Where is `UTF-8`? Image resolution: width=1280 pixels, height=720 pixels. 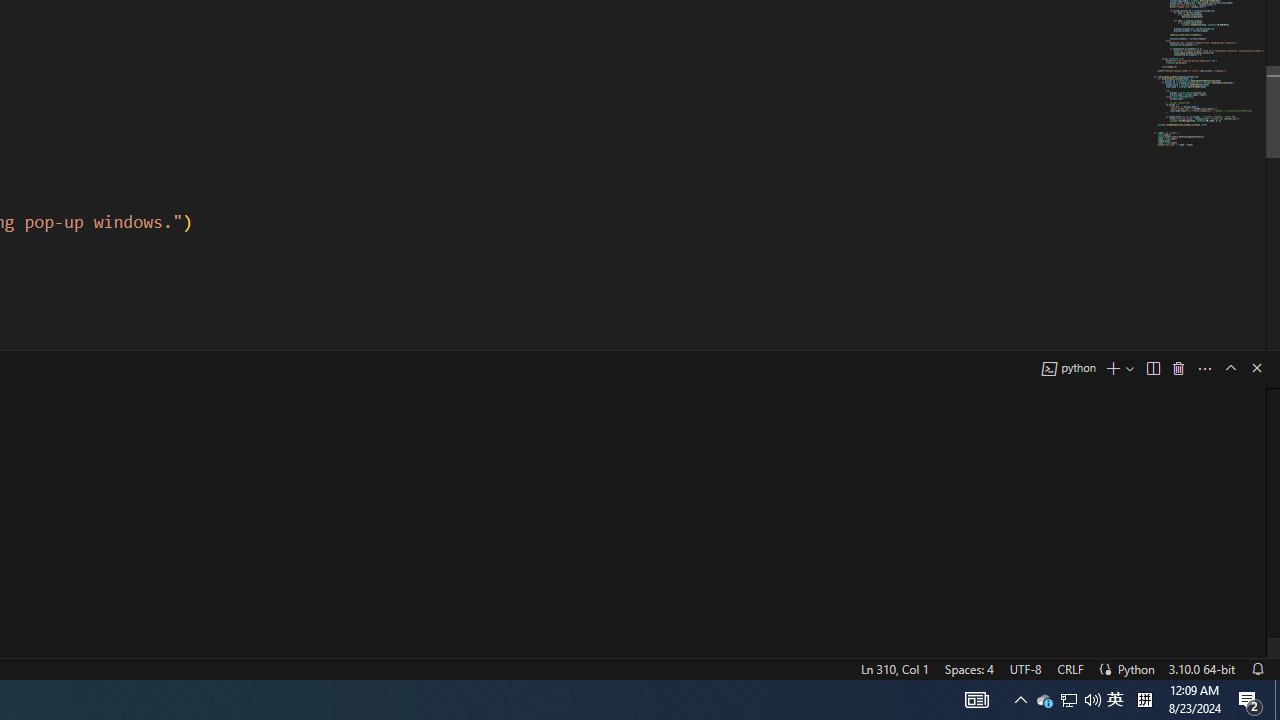
UTF-8 is located at coordinates (1025, 668).